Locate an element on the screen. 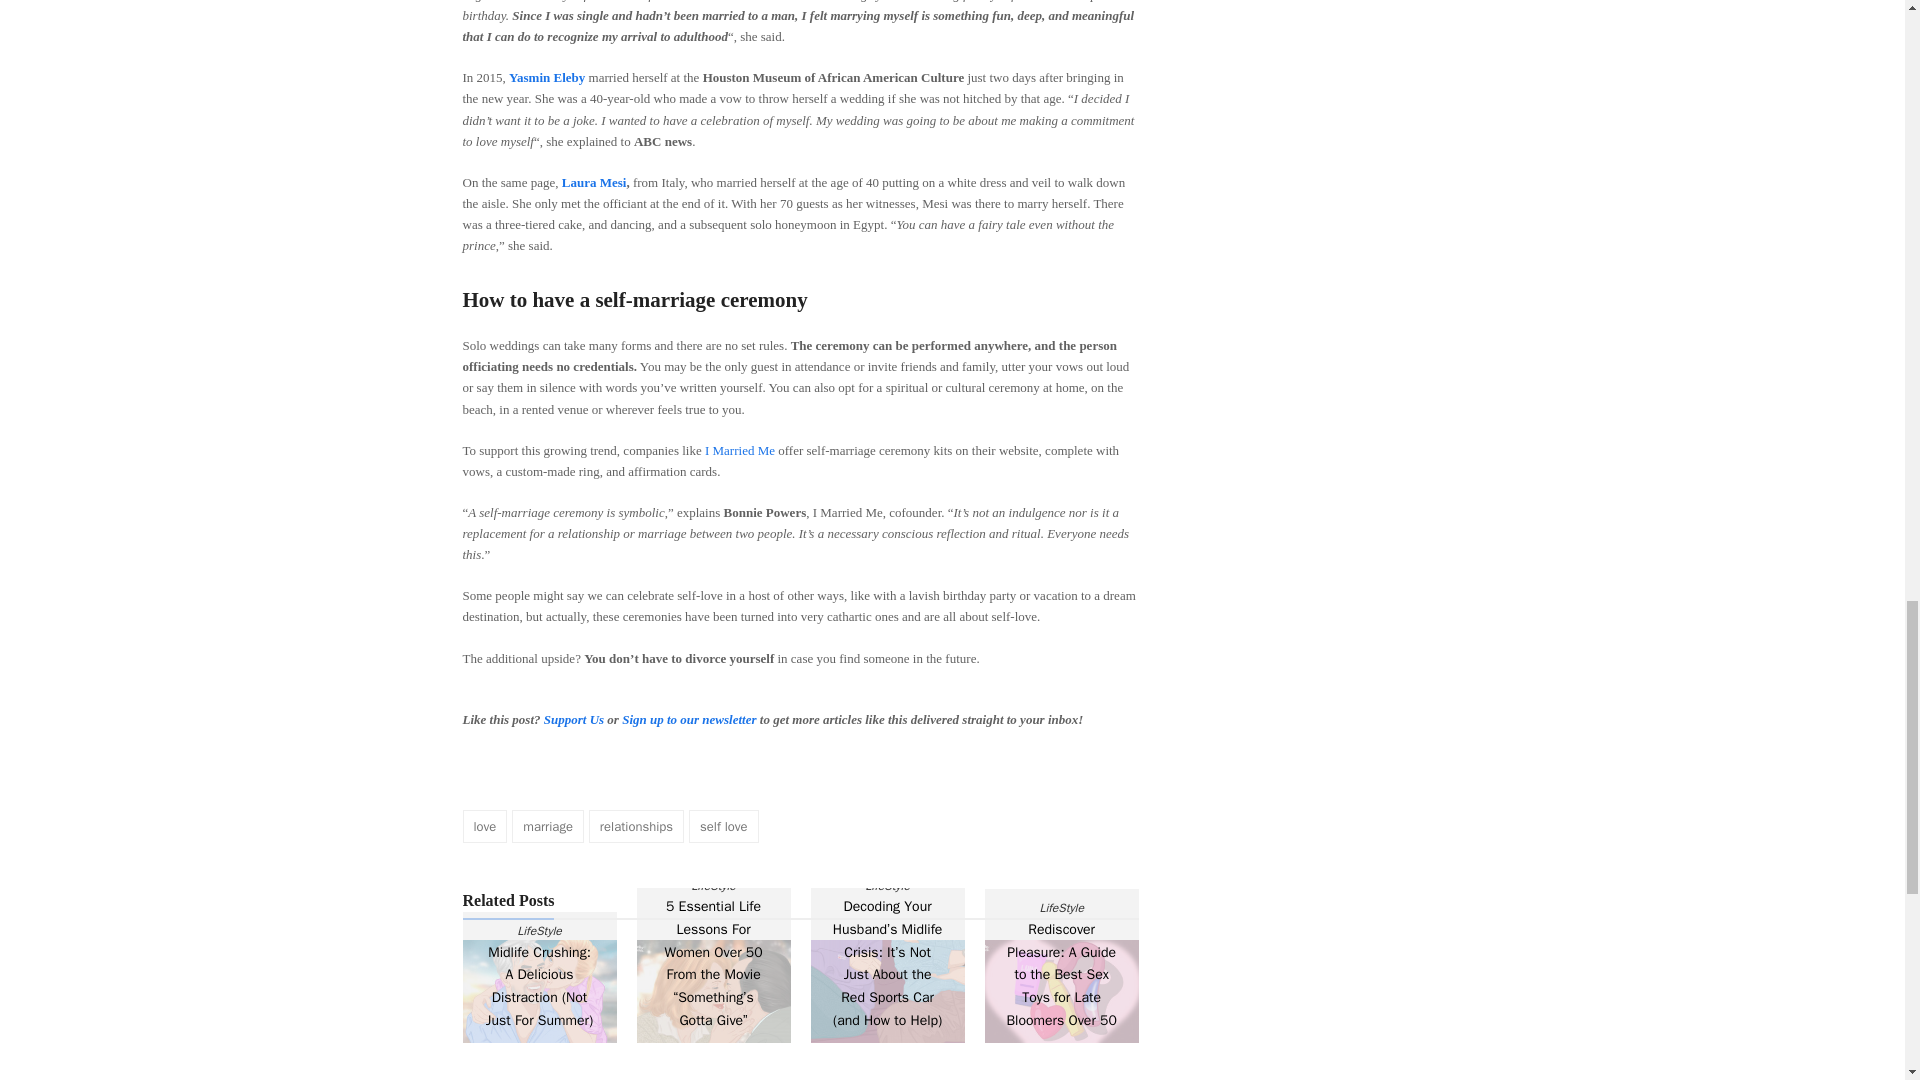 The height and width of the screenshot is (1080, 1920). Sign up to our newsletter is located at coordinates (689, 718).